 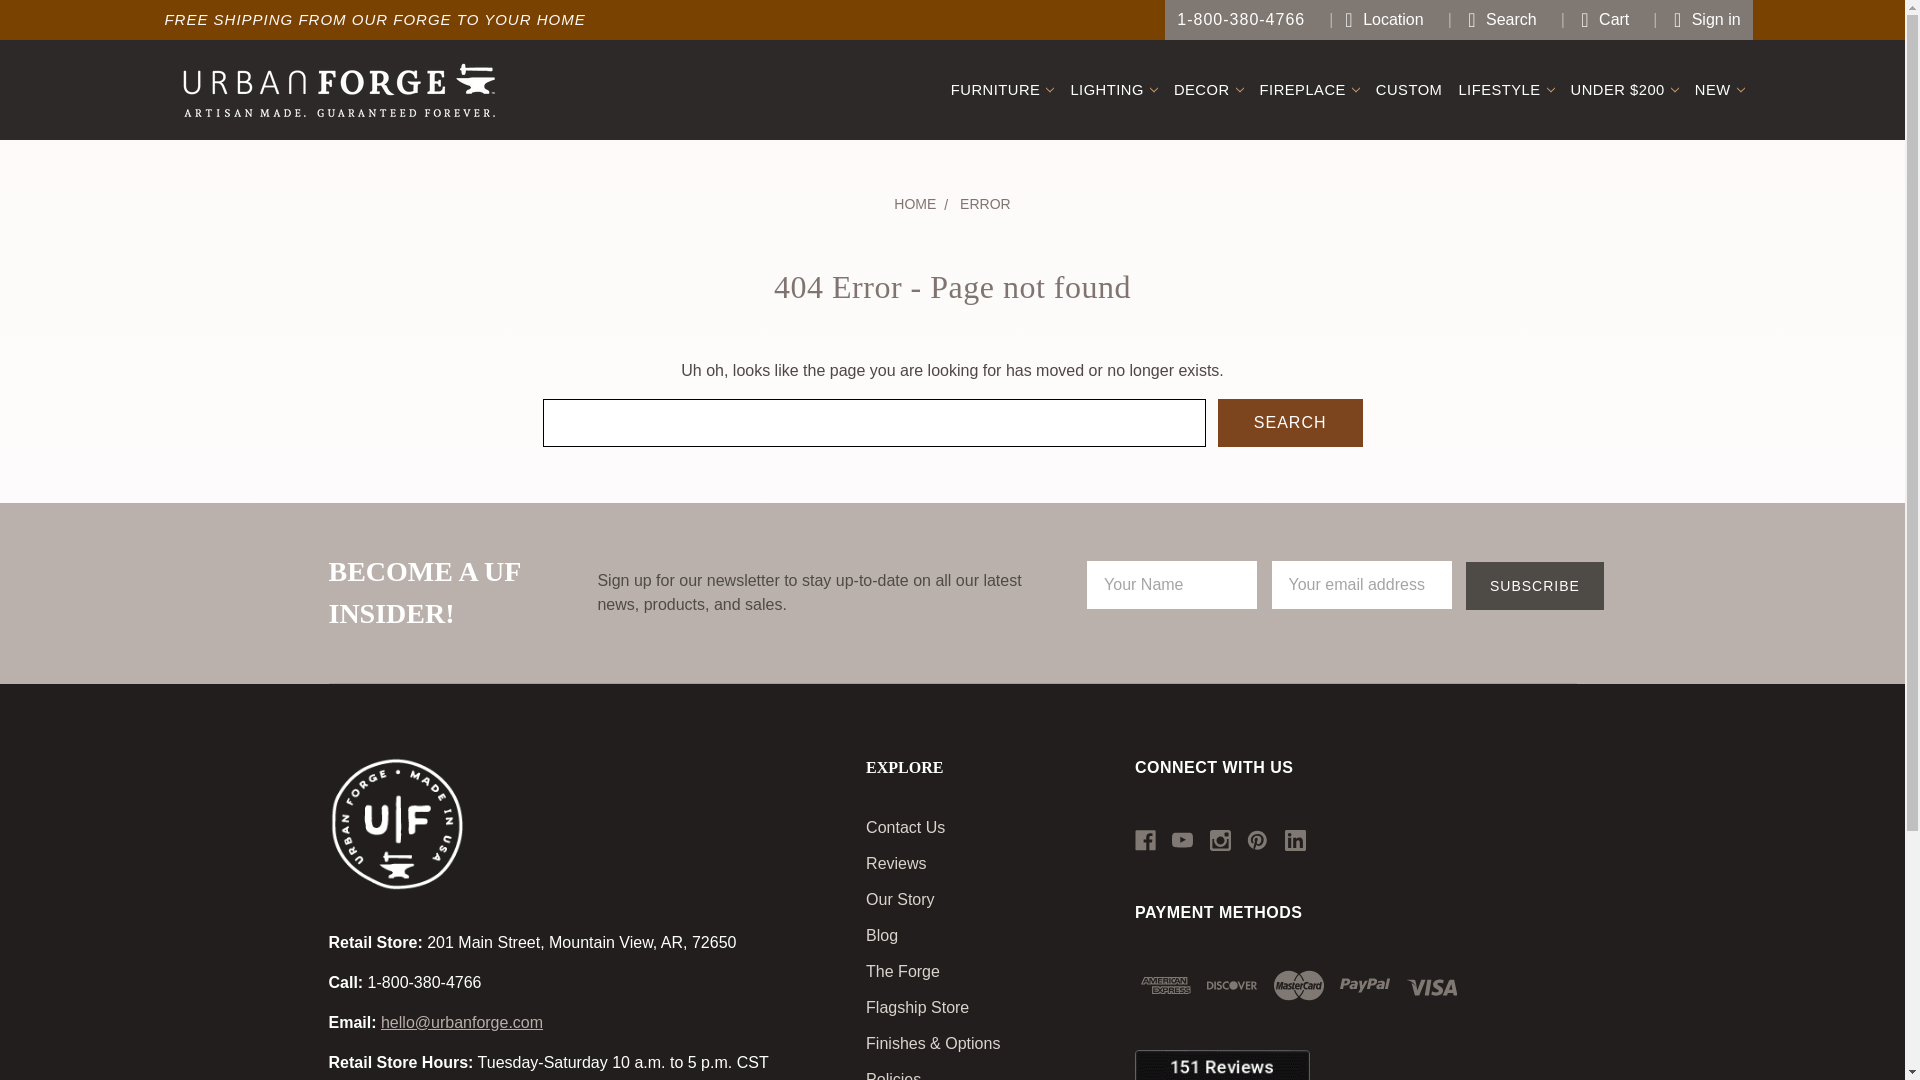 I want to click on FURNITURE, so click(x=1002, y=90).